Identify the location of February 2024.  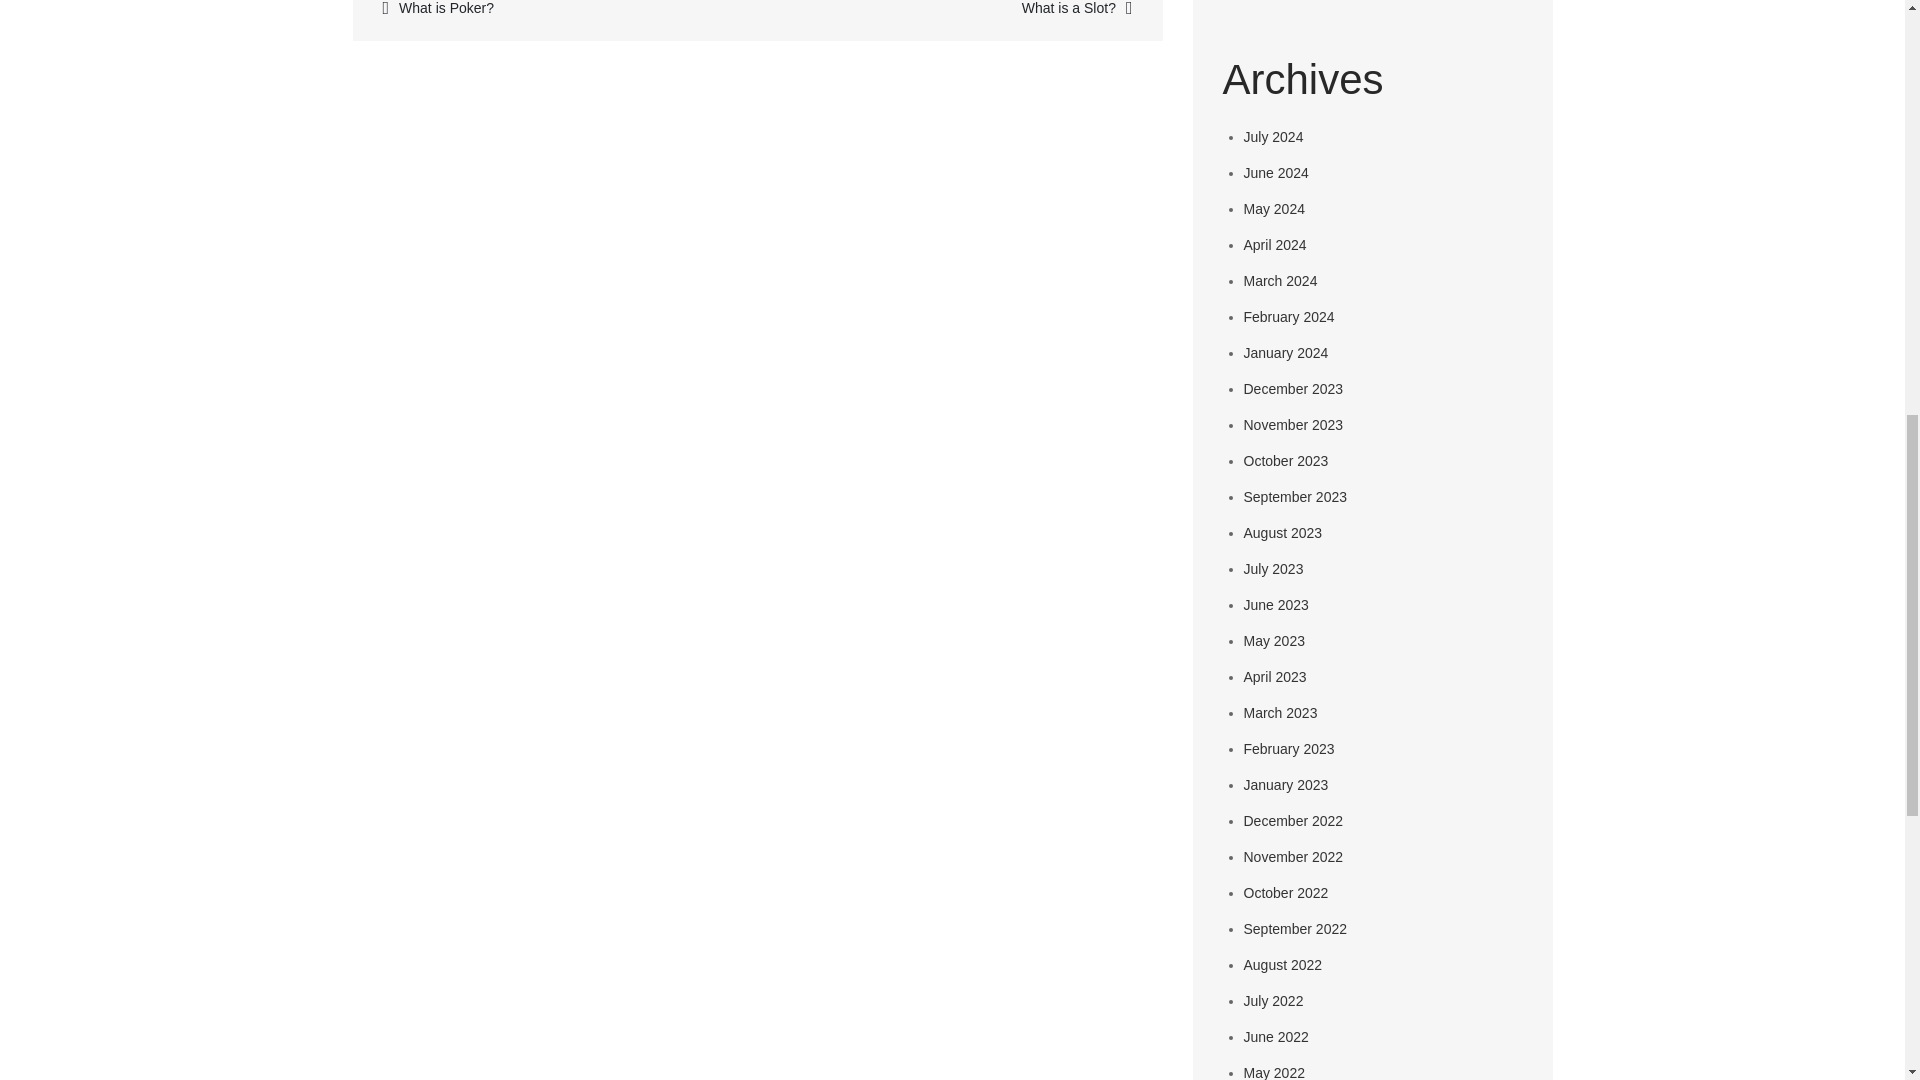
(1289, 316).